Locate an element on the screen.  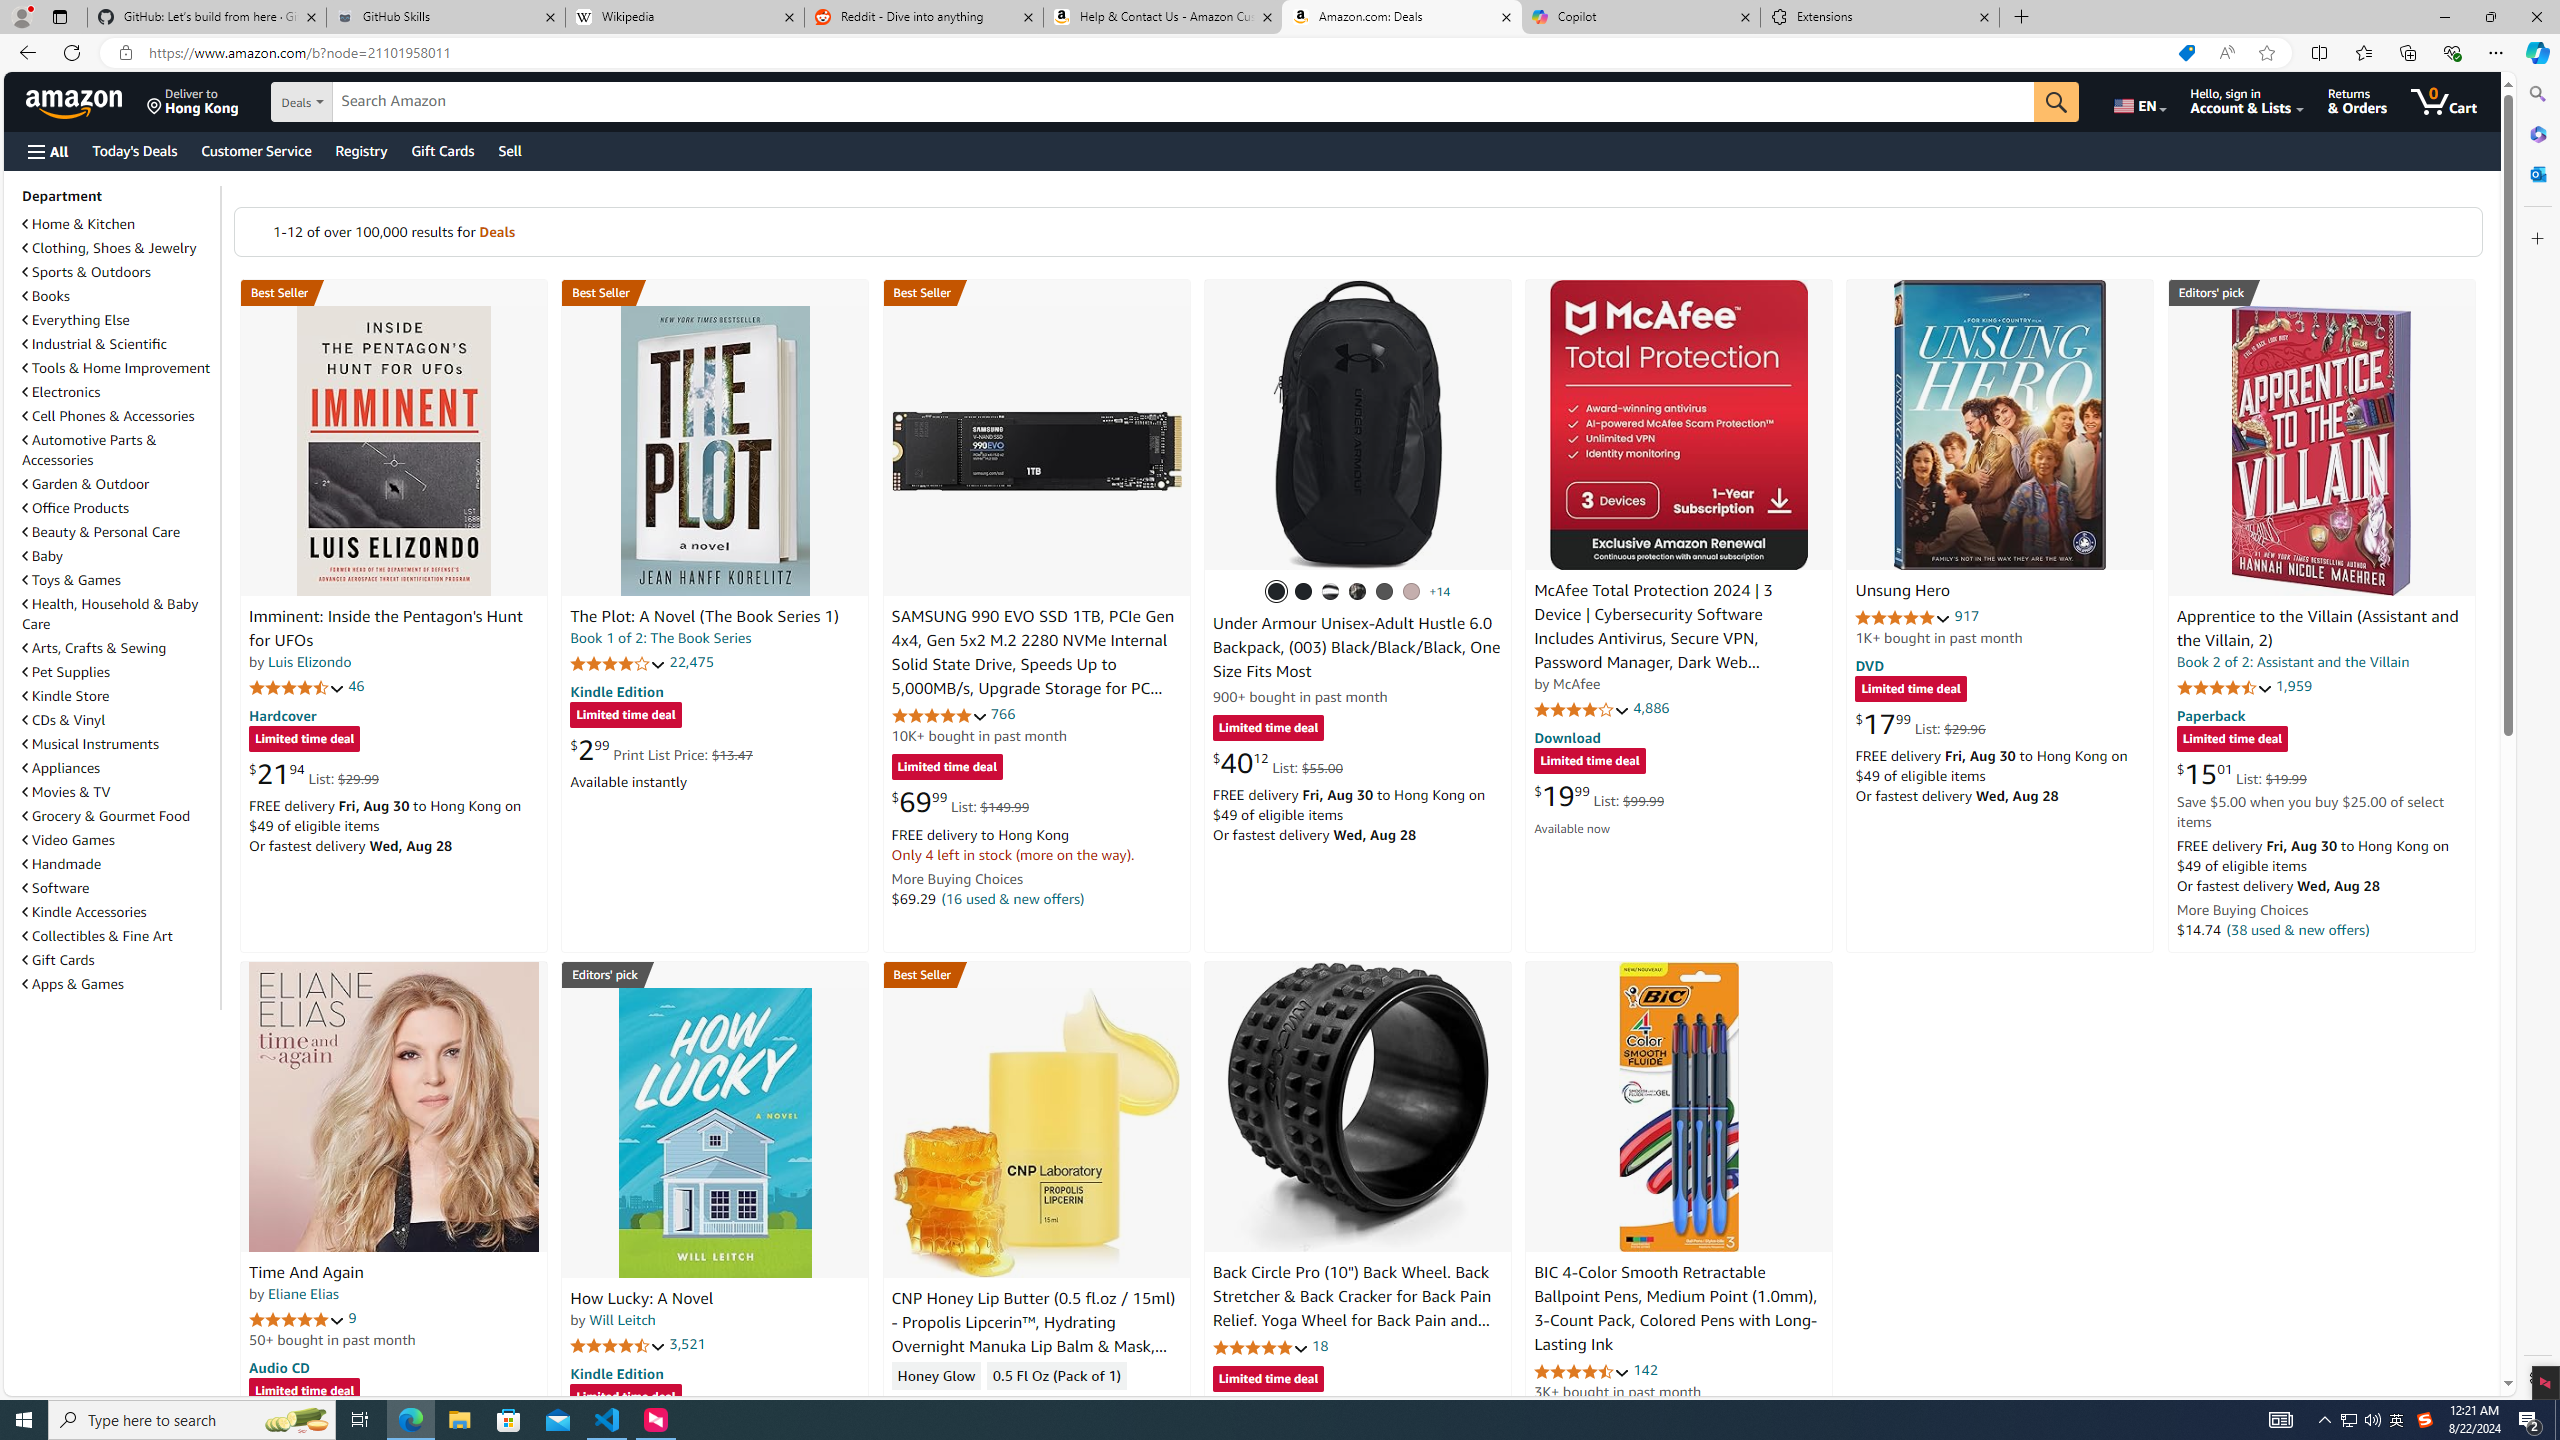
Everything Else is located at coordinates (76, 320).